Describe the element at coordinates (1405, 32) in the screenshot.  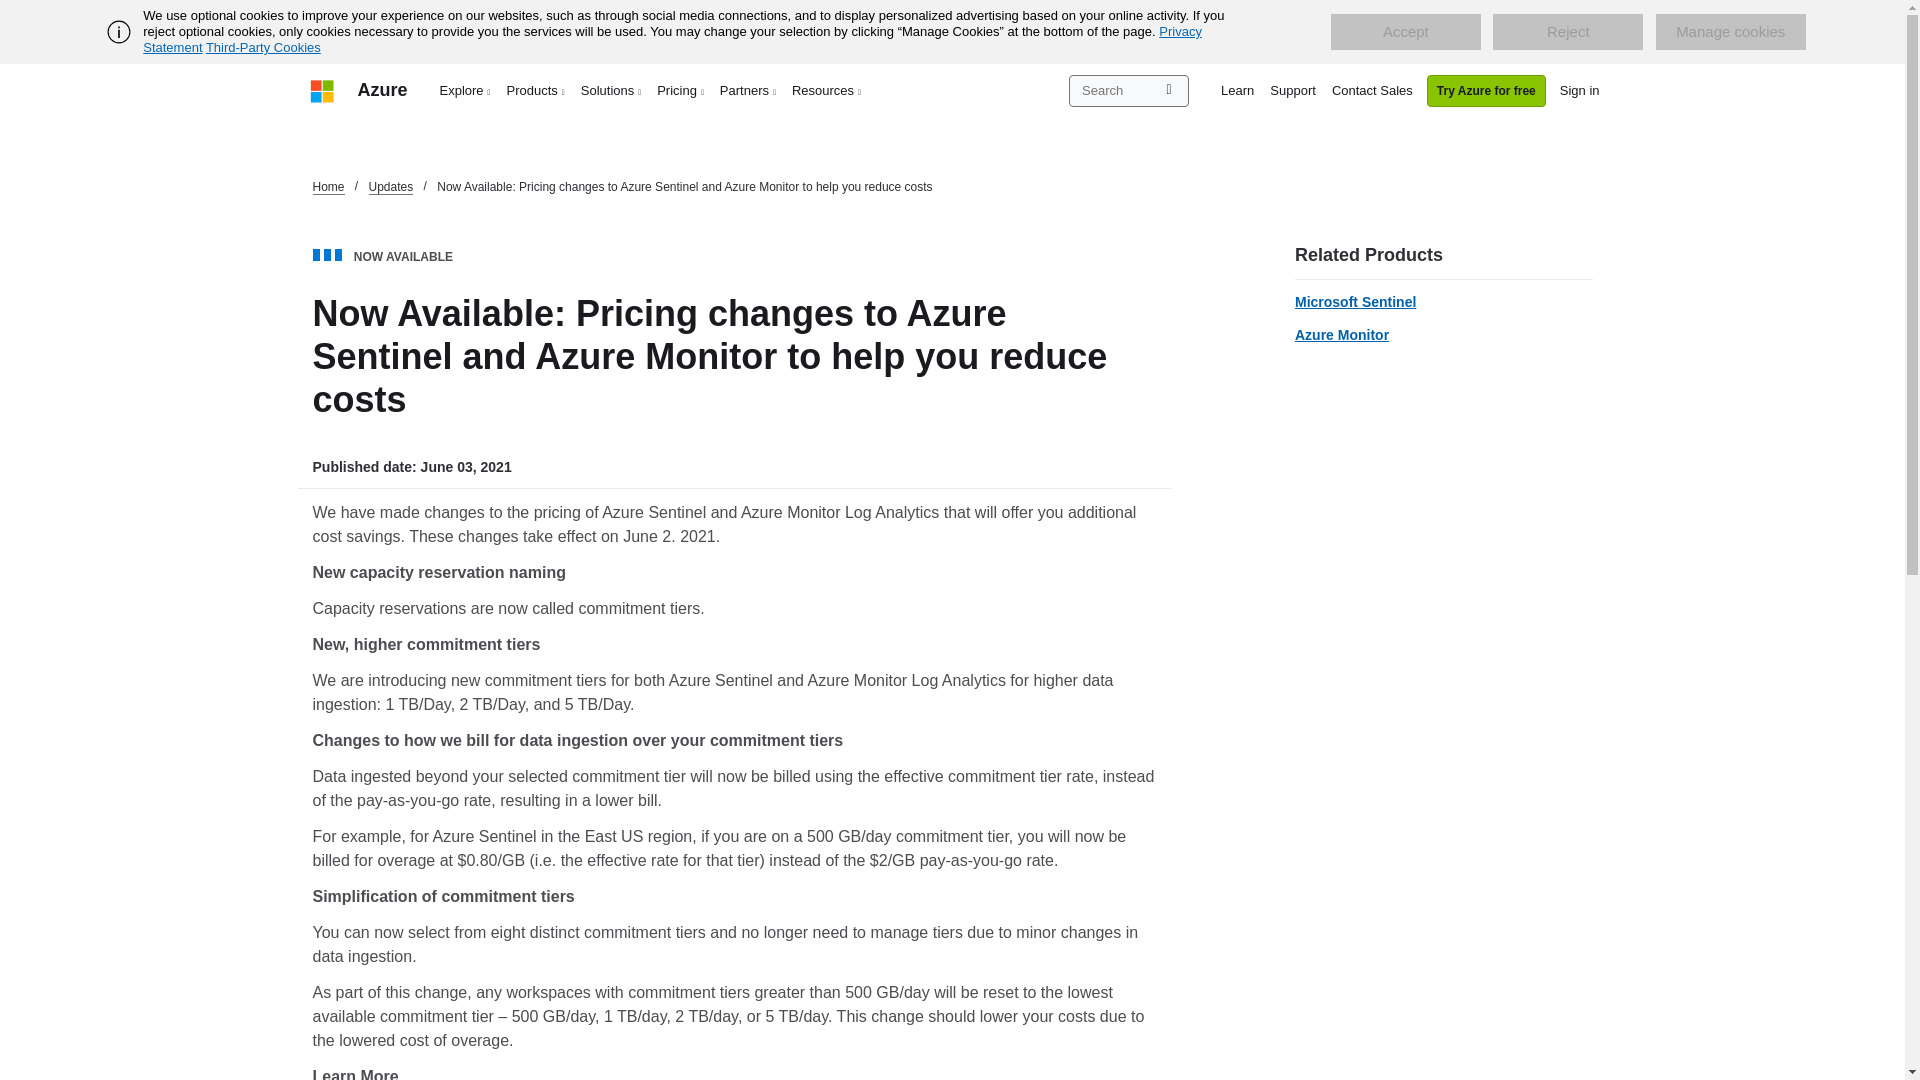
I see `Accept` at that location.